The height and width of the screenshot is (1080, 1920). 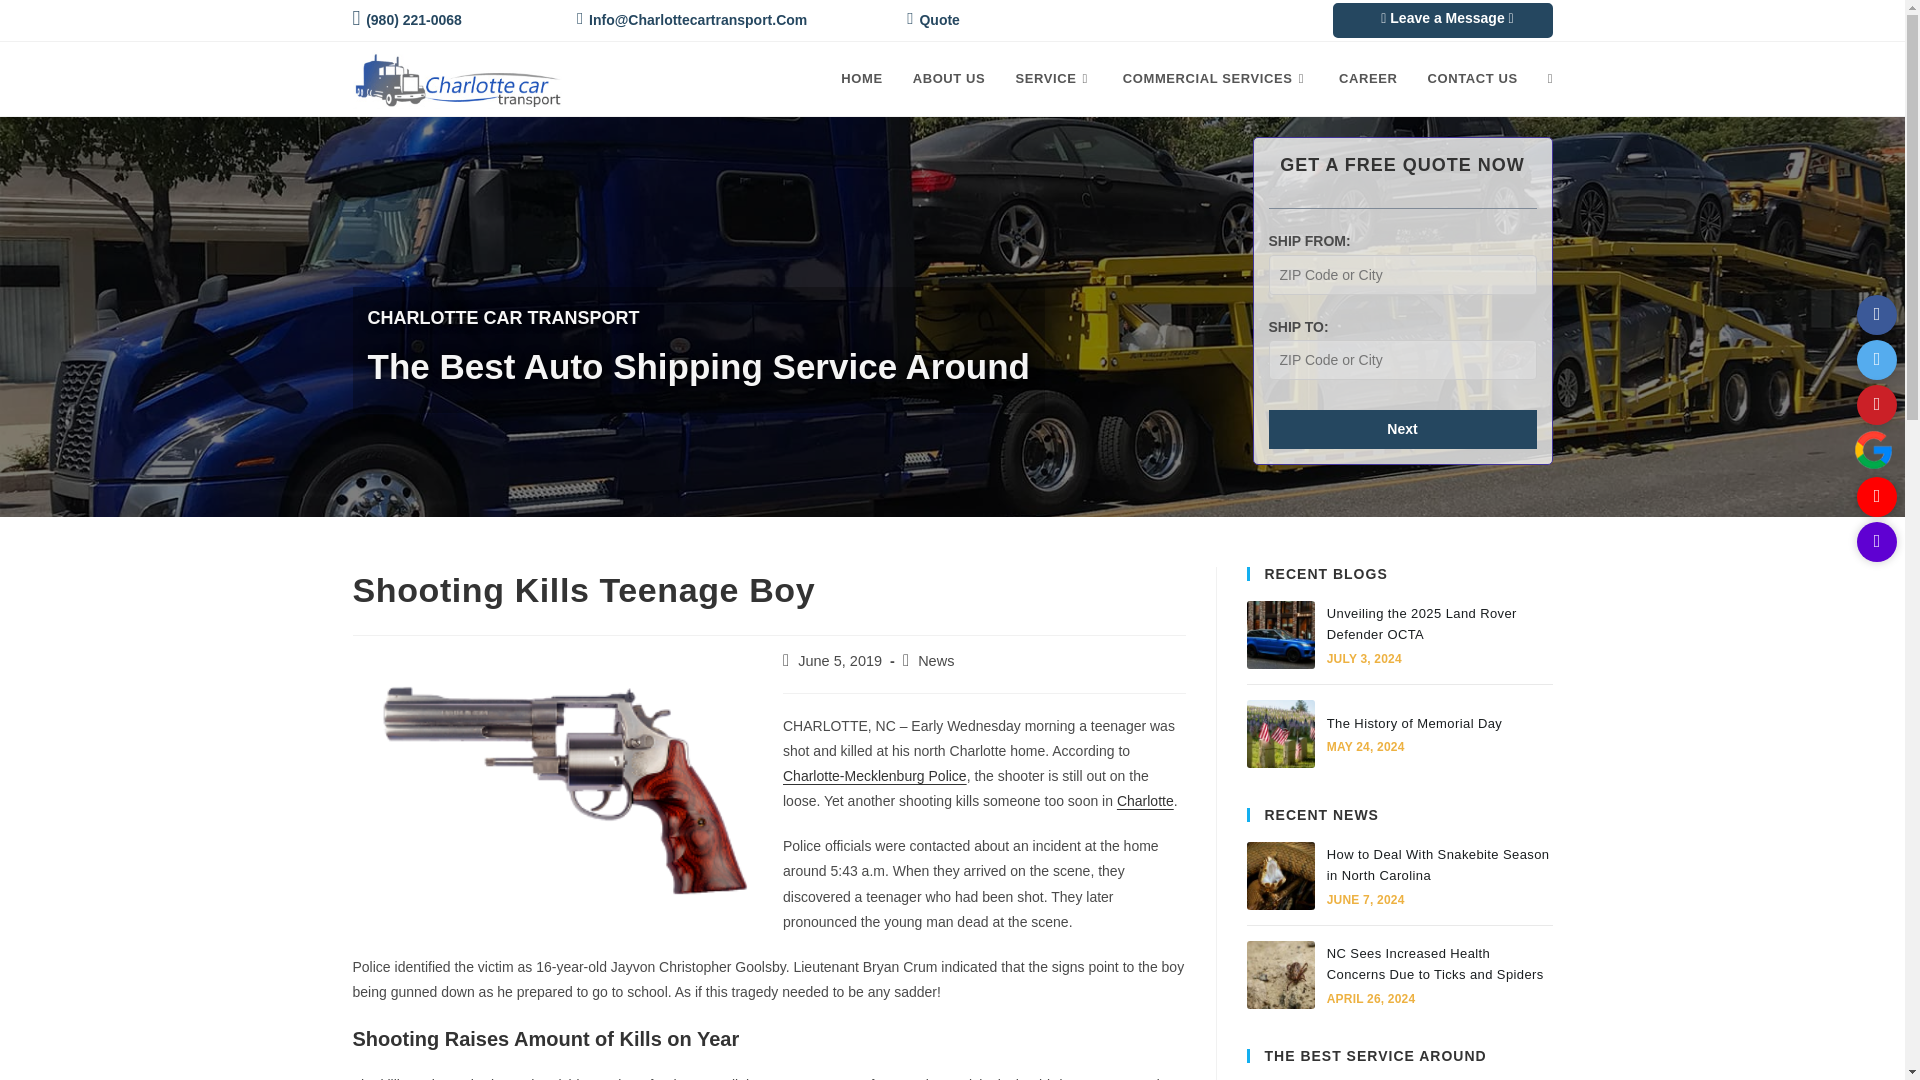 What do you see at coordinates (1368, 78) in the screenshot?
I see `CAREER` at bounding box center [1368, 78].